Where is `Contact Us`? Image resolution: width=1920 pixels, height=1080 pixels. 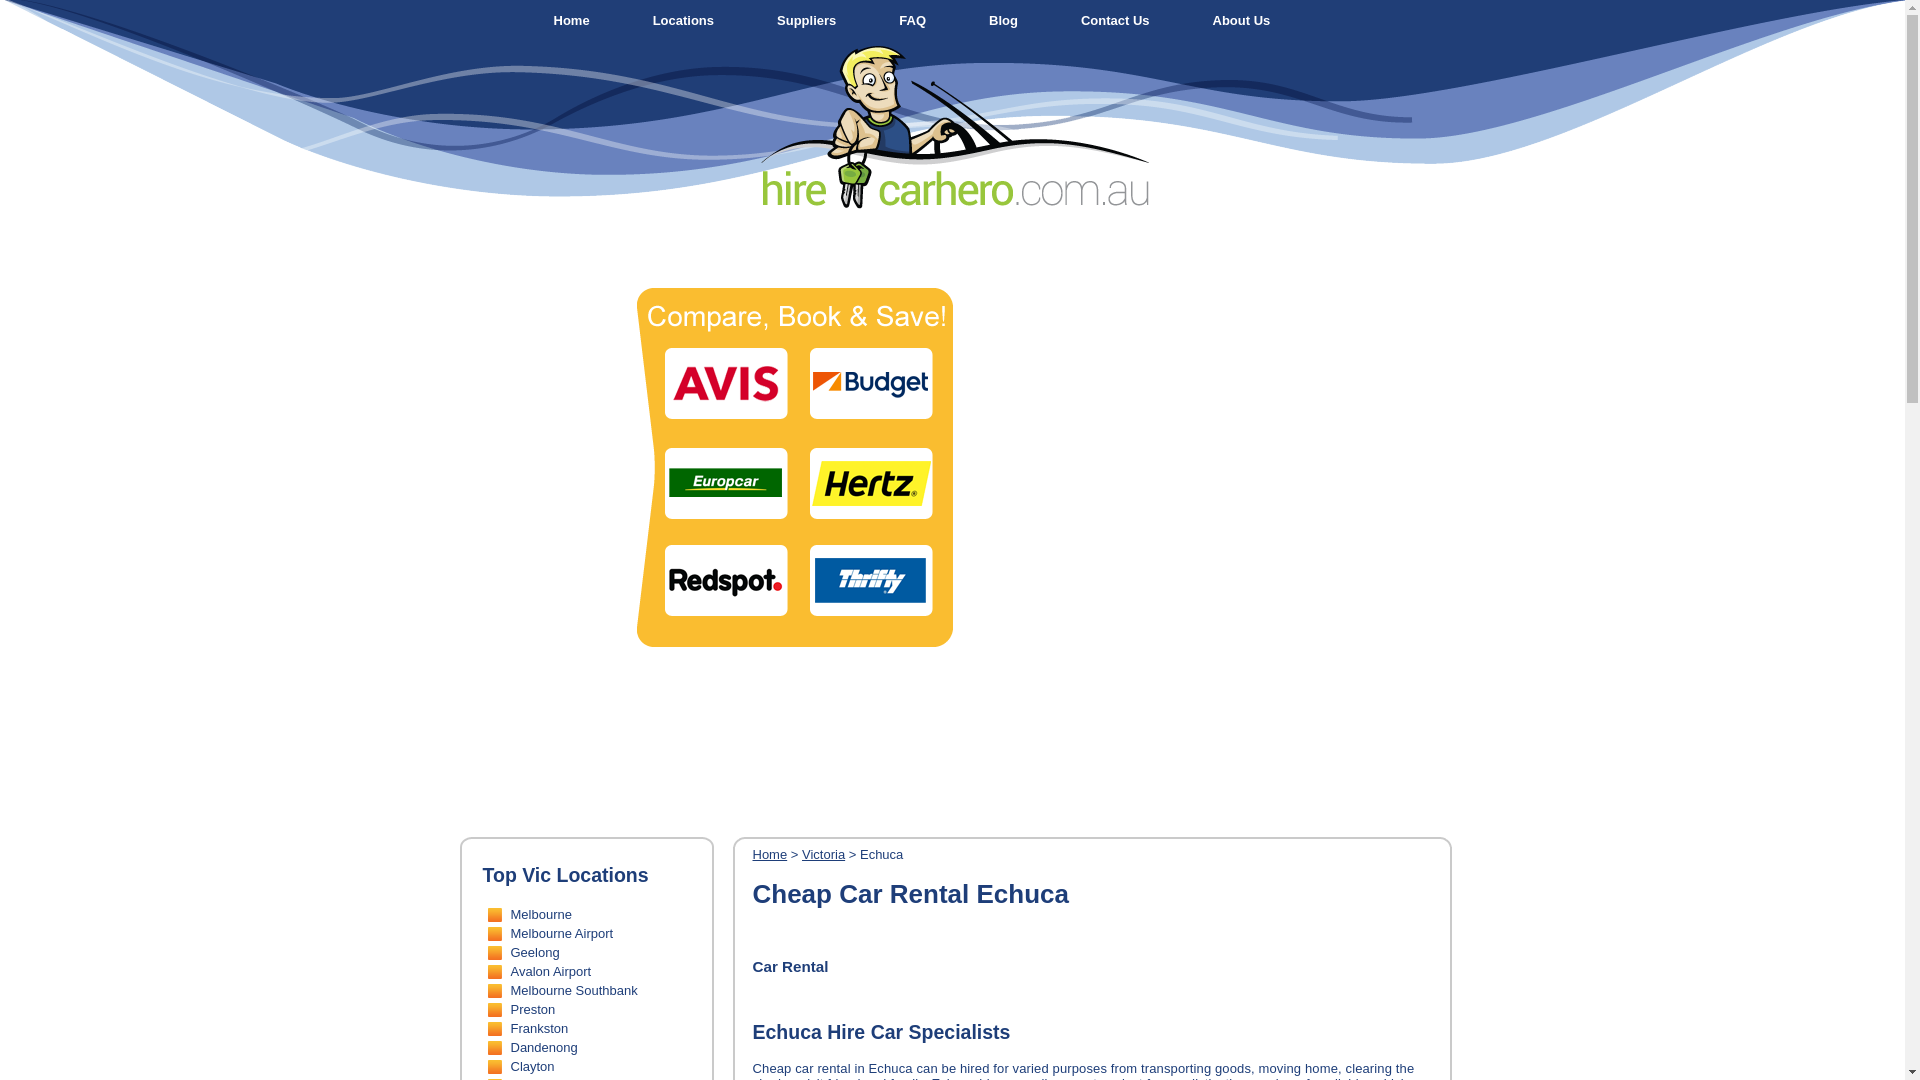 Contact Us is located at coordinates (1116, 20).